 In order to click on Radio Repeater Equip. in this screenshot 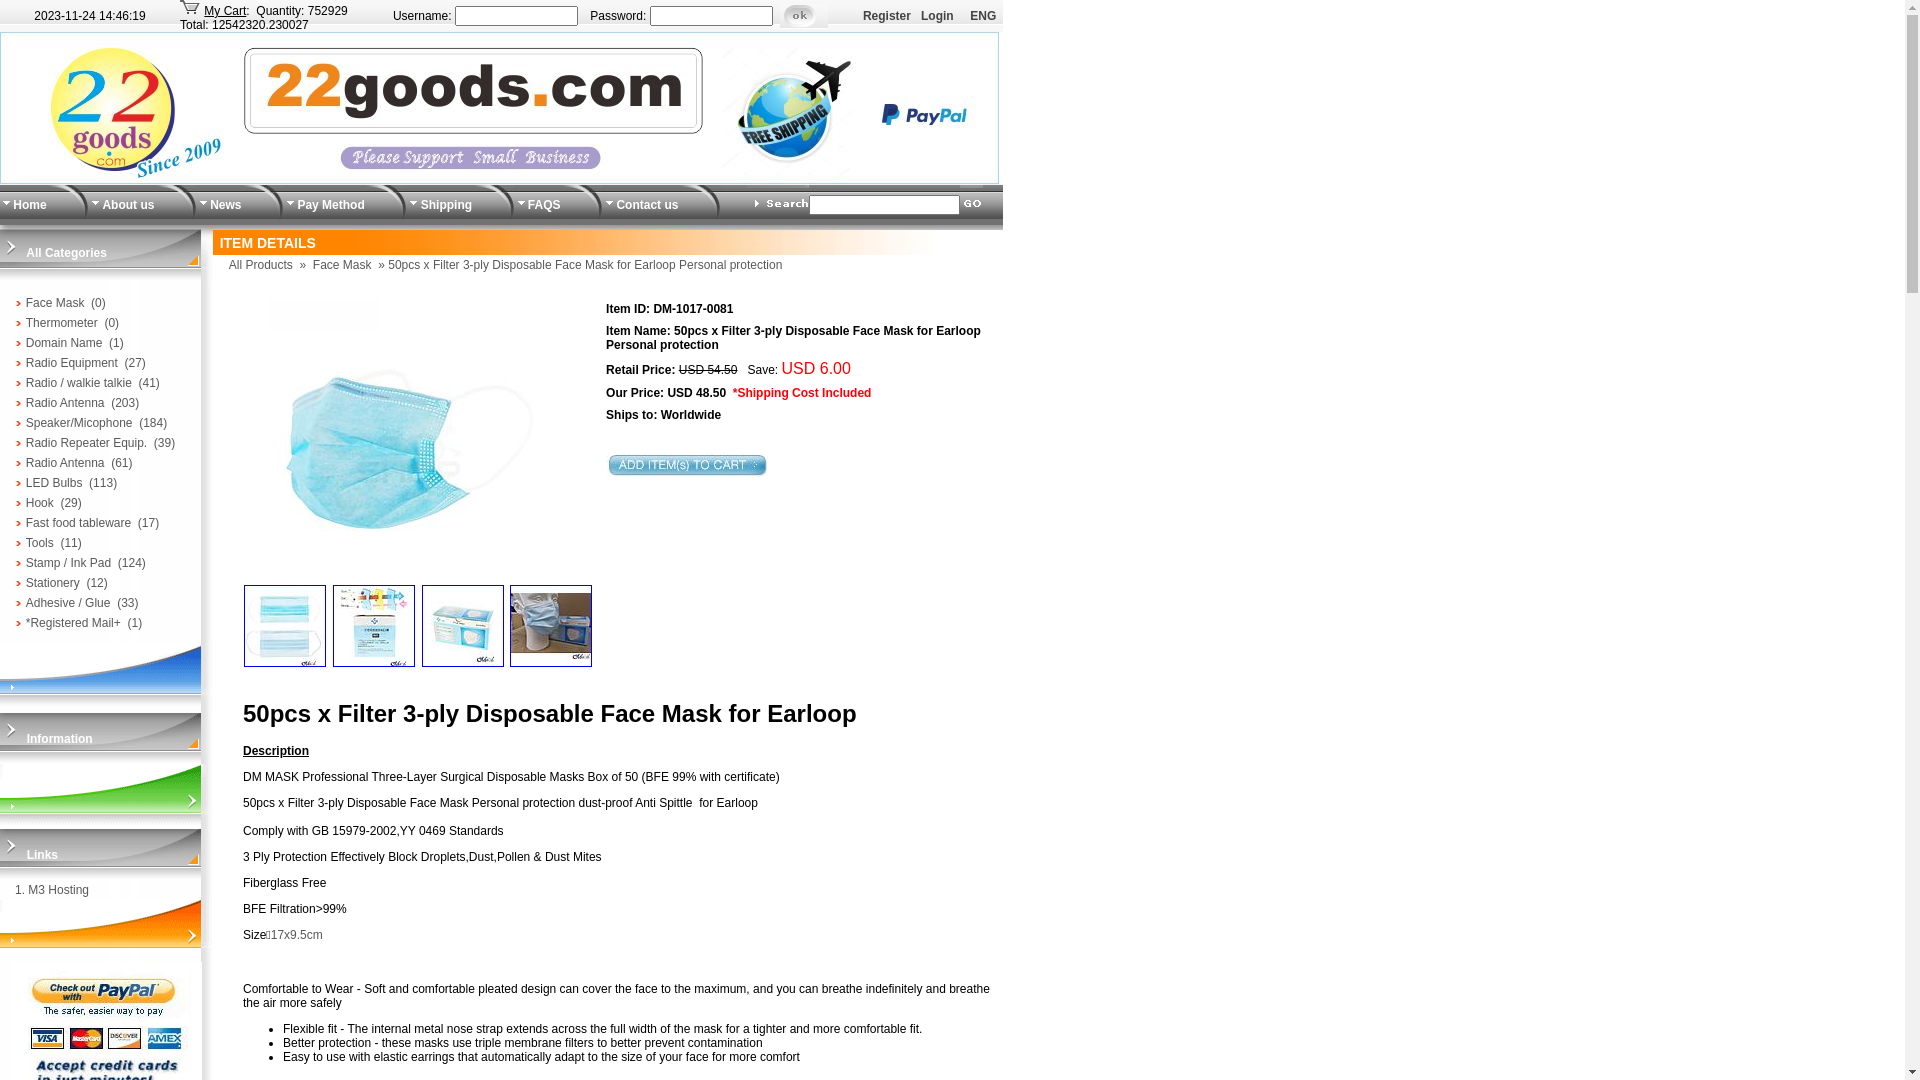, I will do `click(86, 443)`.